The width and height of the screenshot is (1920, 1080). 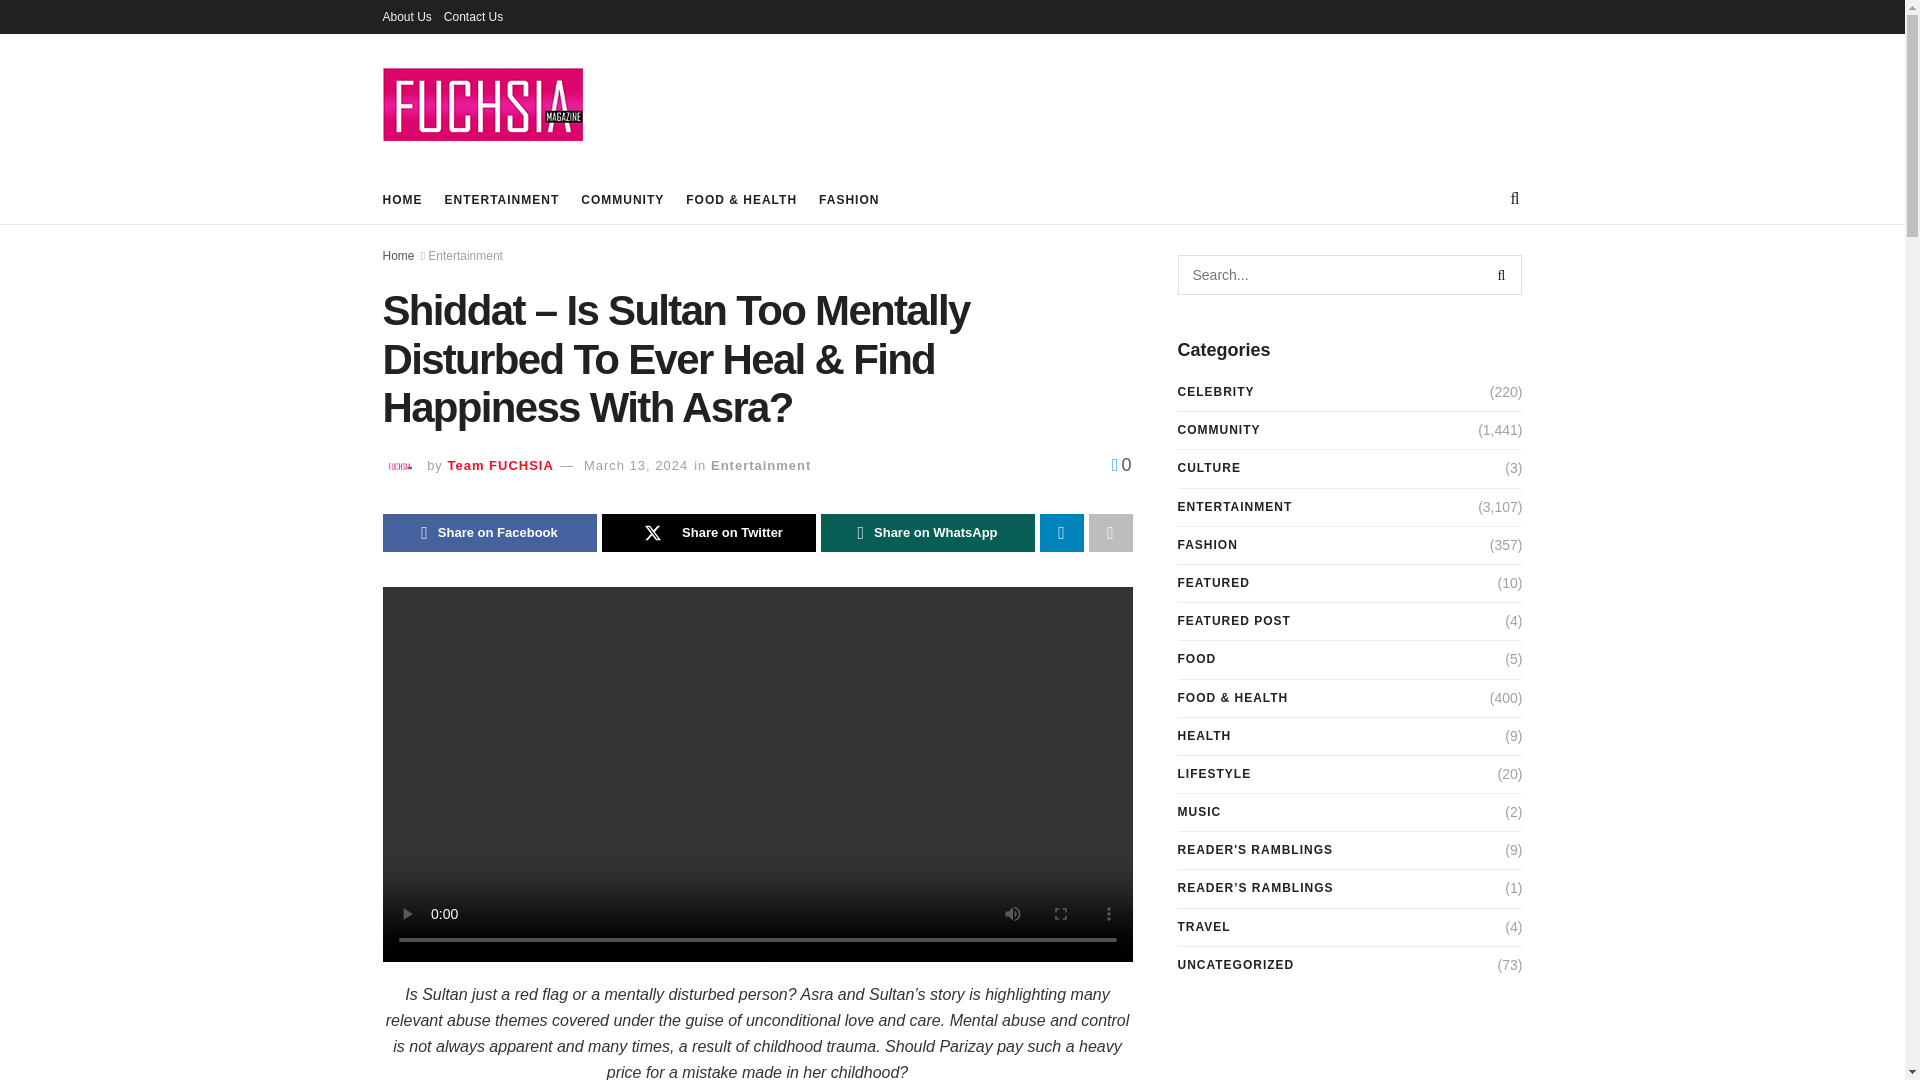 I want to click on Share on Twitter, so click(x=709, y=532).